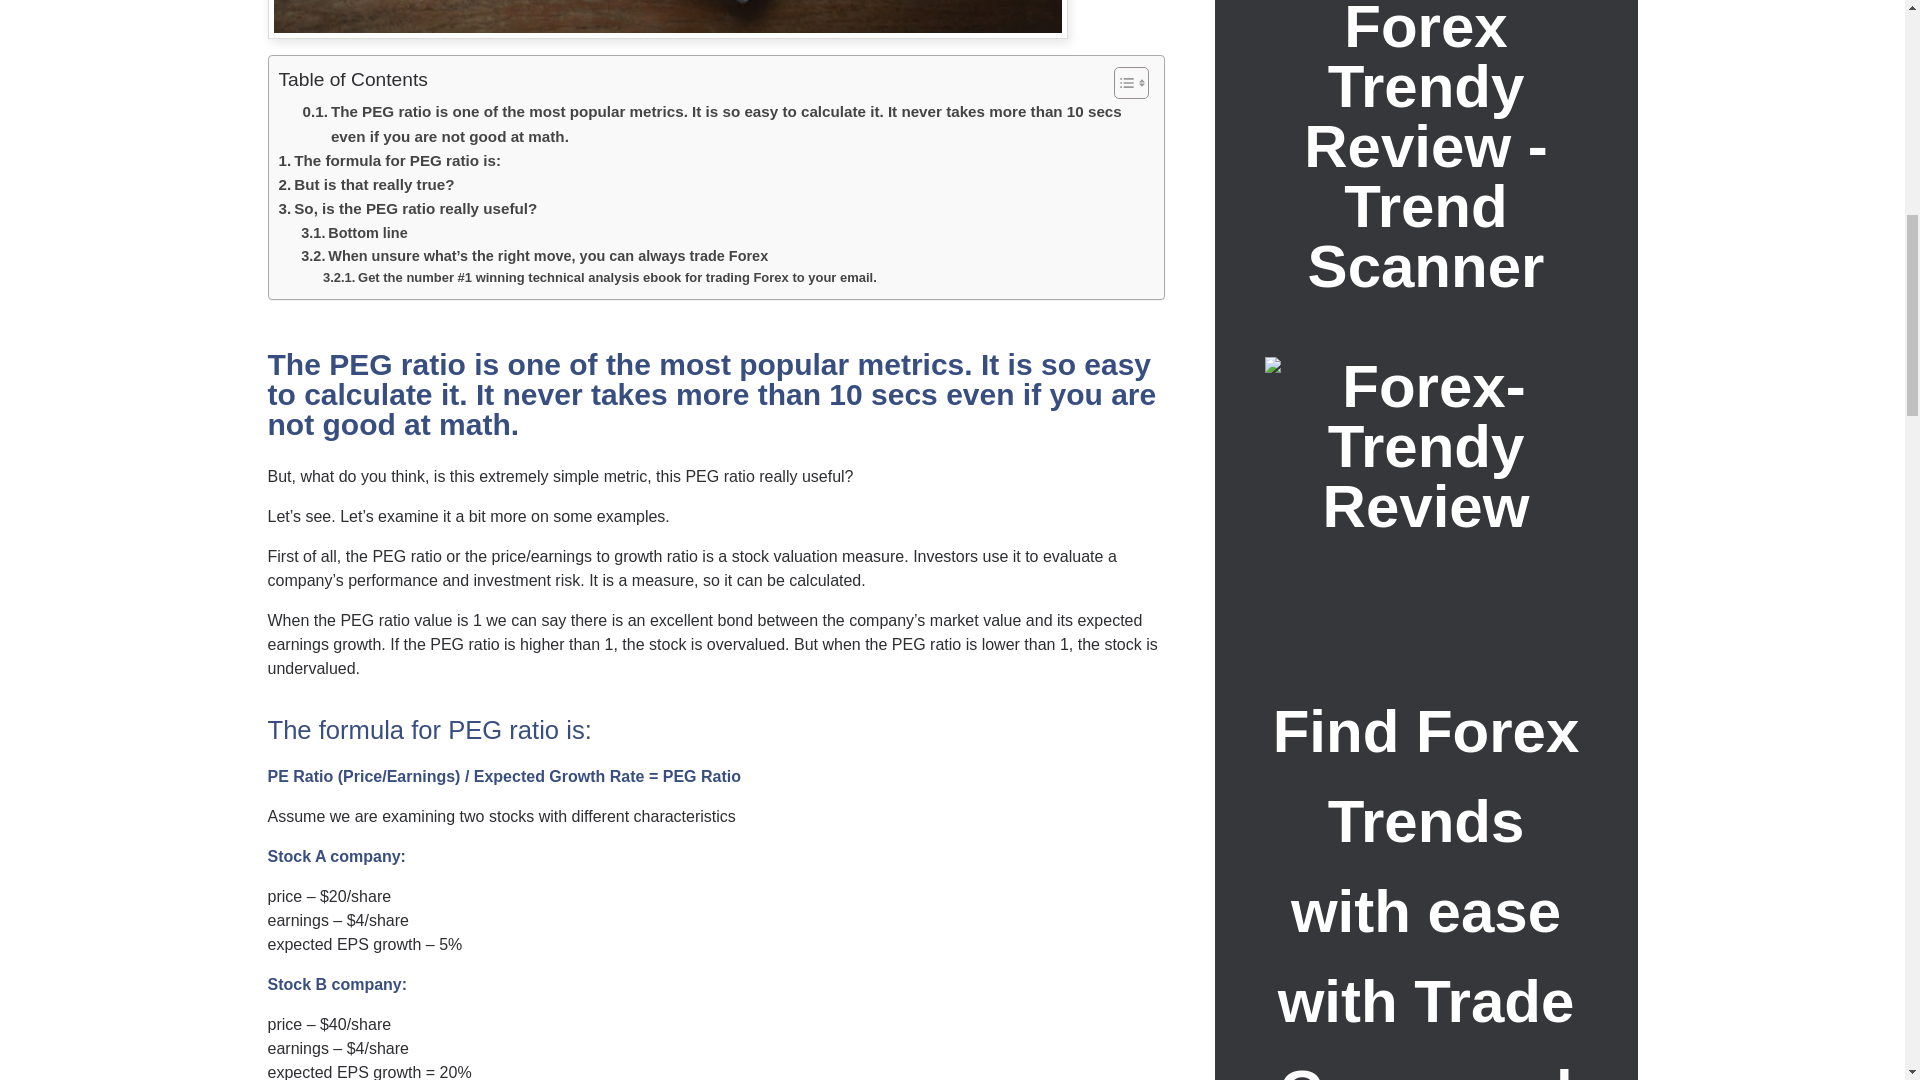 This screenshot has height=1080, width=1920. I want to click on The formula for PEG ratio is:, so click(388, 160).